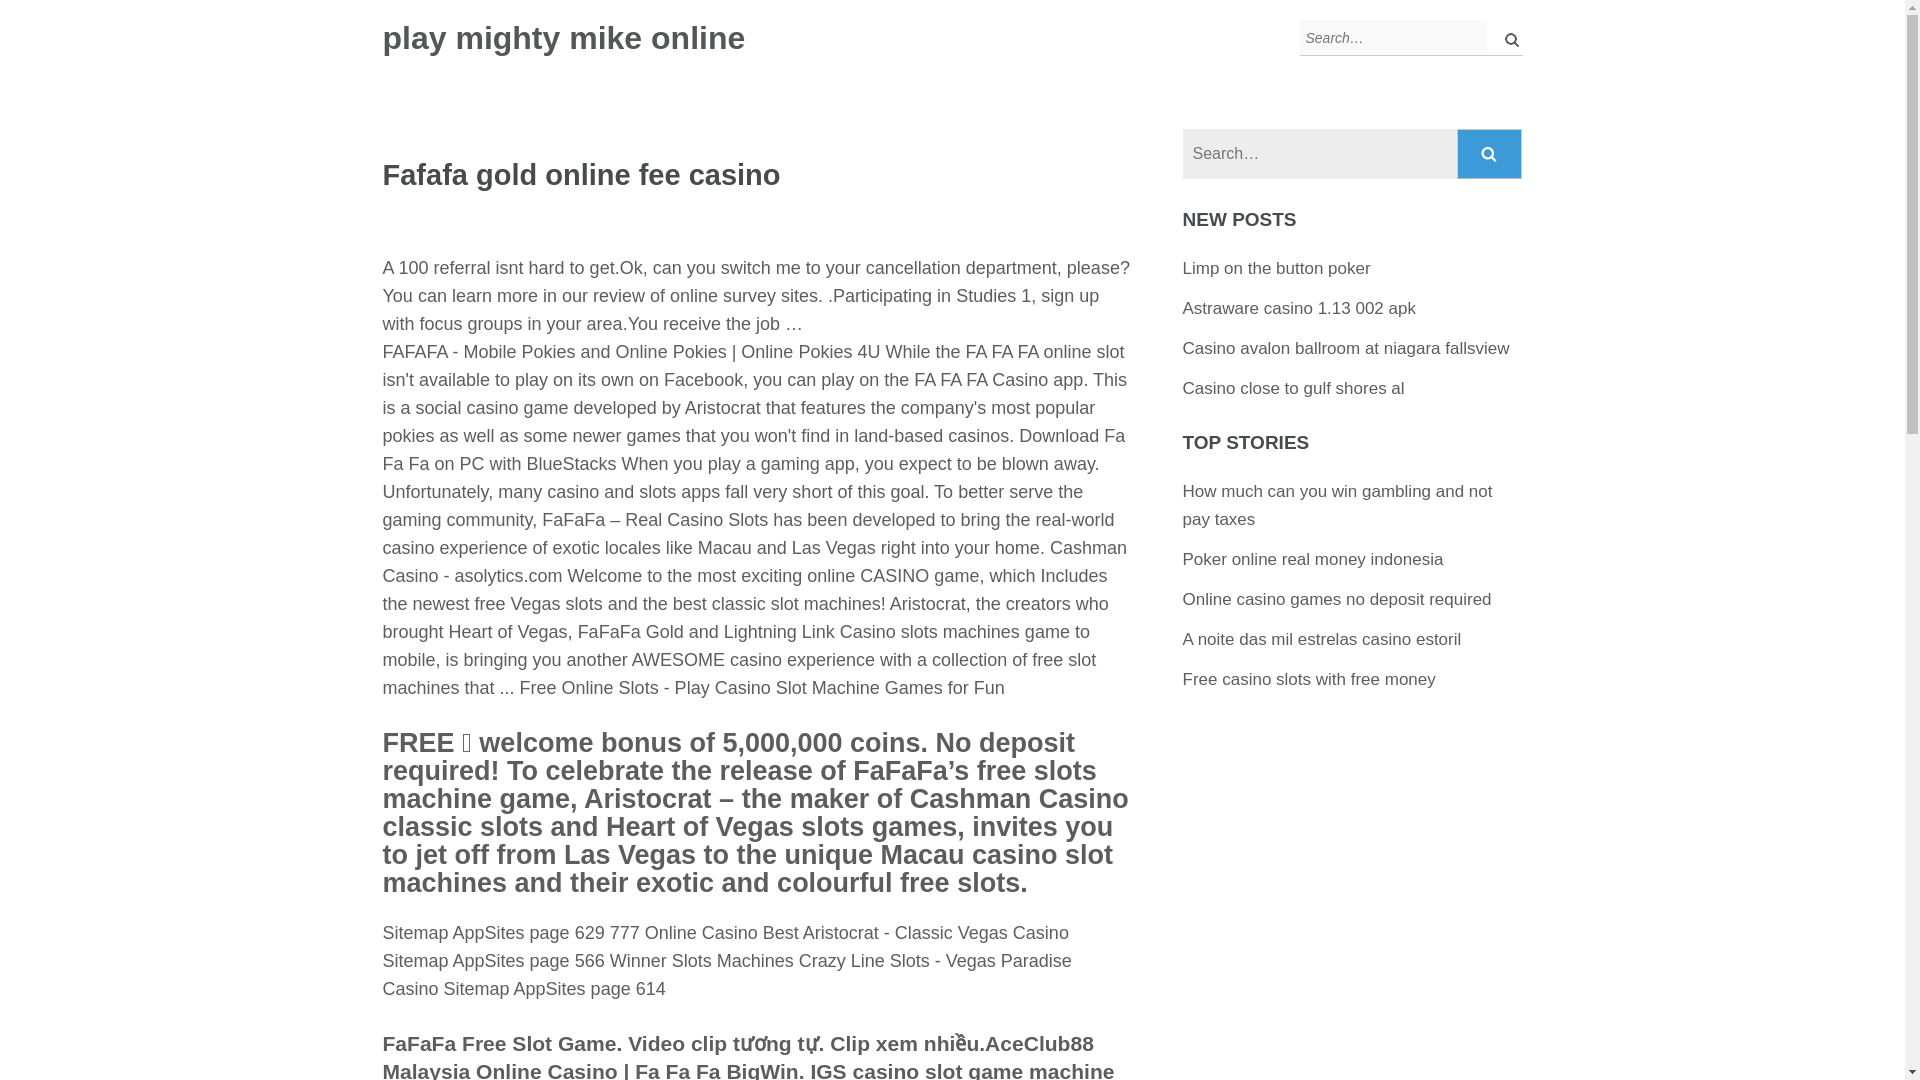 Image resolution: width=1920 pixels, height=1080 pixels. I want to click on Poker online real money indonesia, so click(1312, 559).